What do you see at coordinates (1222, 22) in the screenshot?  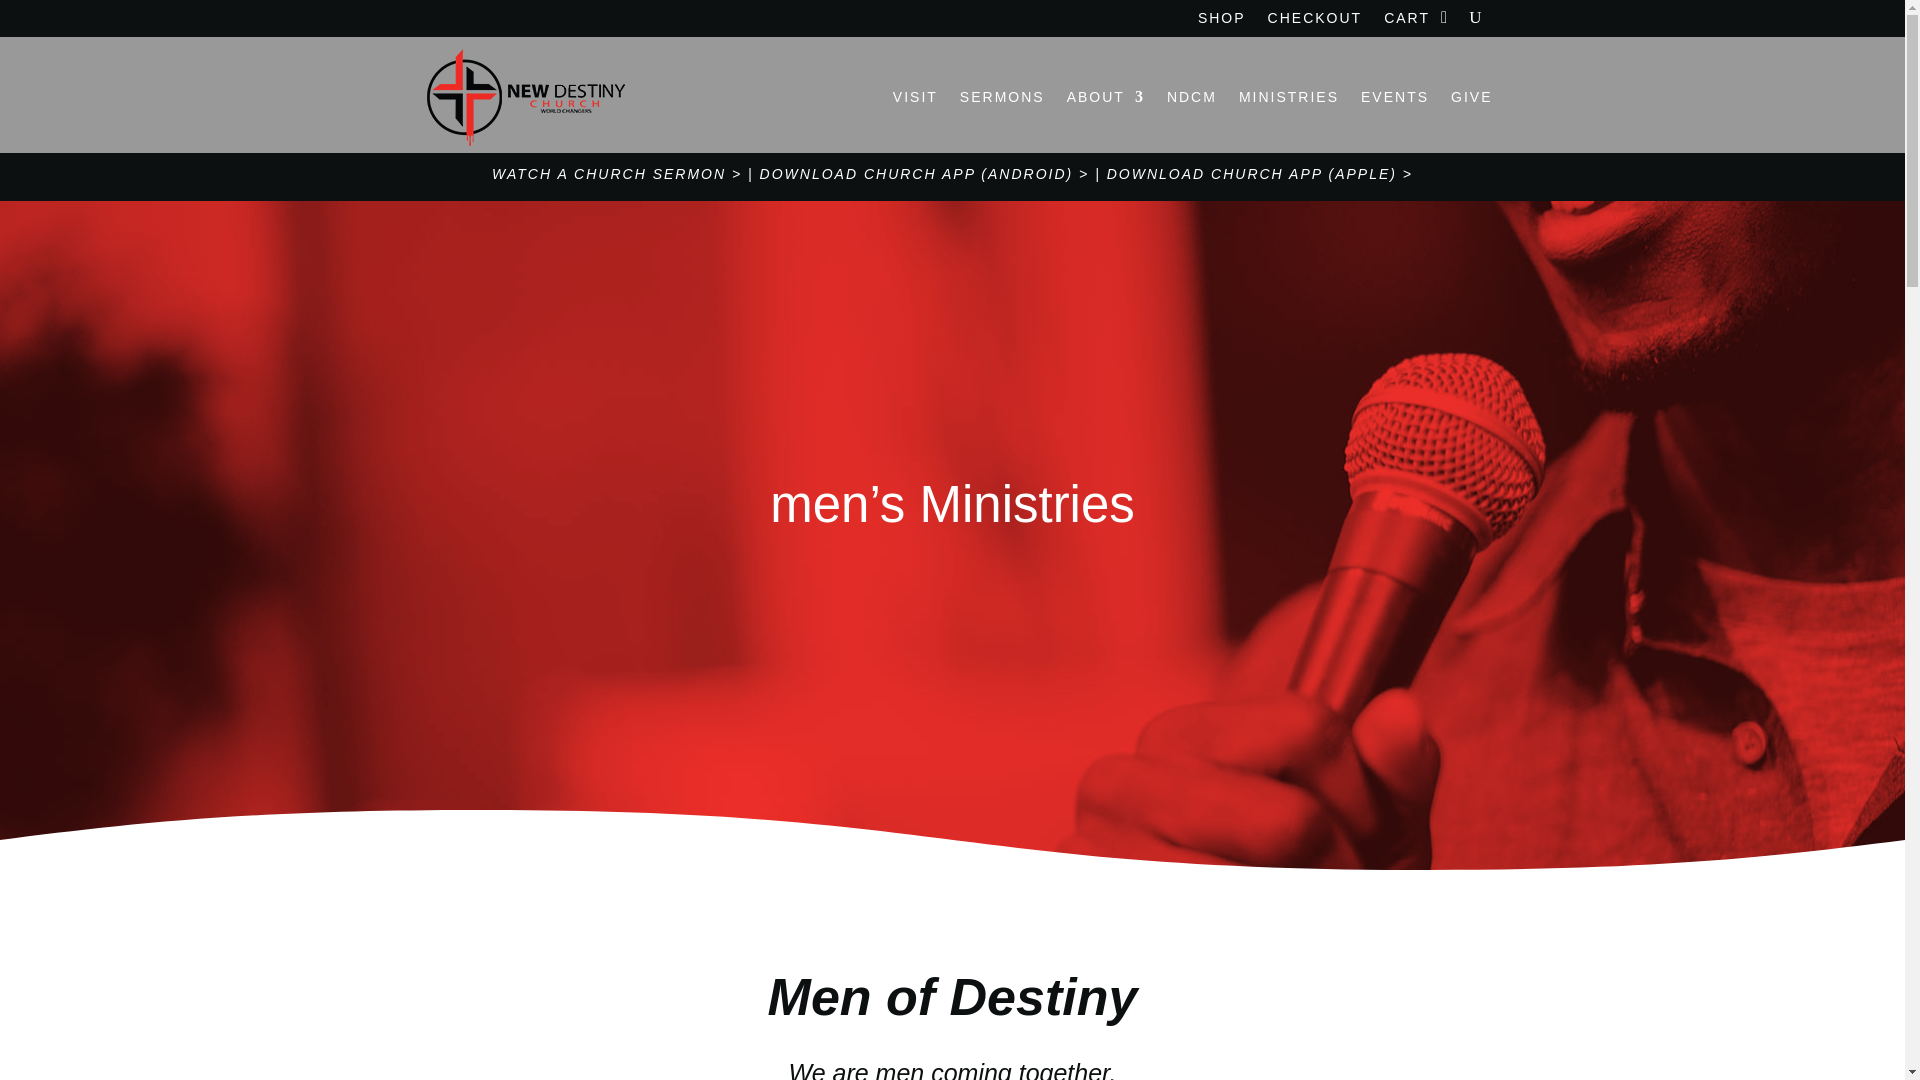 I see `SHOP` at bounding box center [1222, 22].